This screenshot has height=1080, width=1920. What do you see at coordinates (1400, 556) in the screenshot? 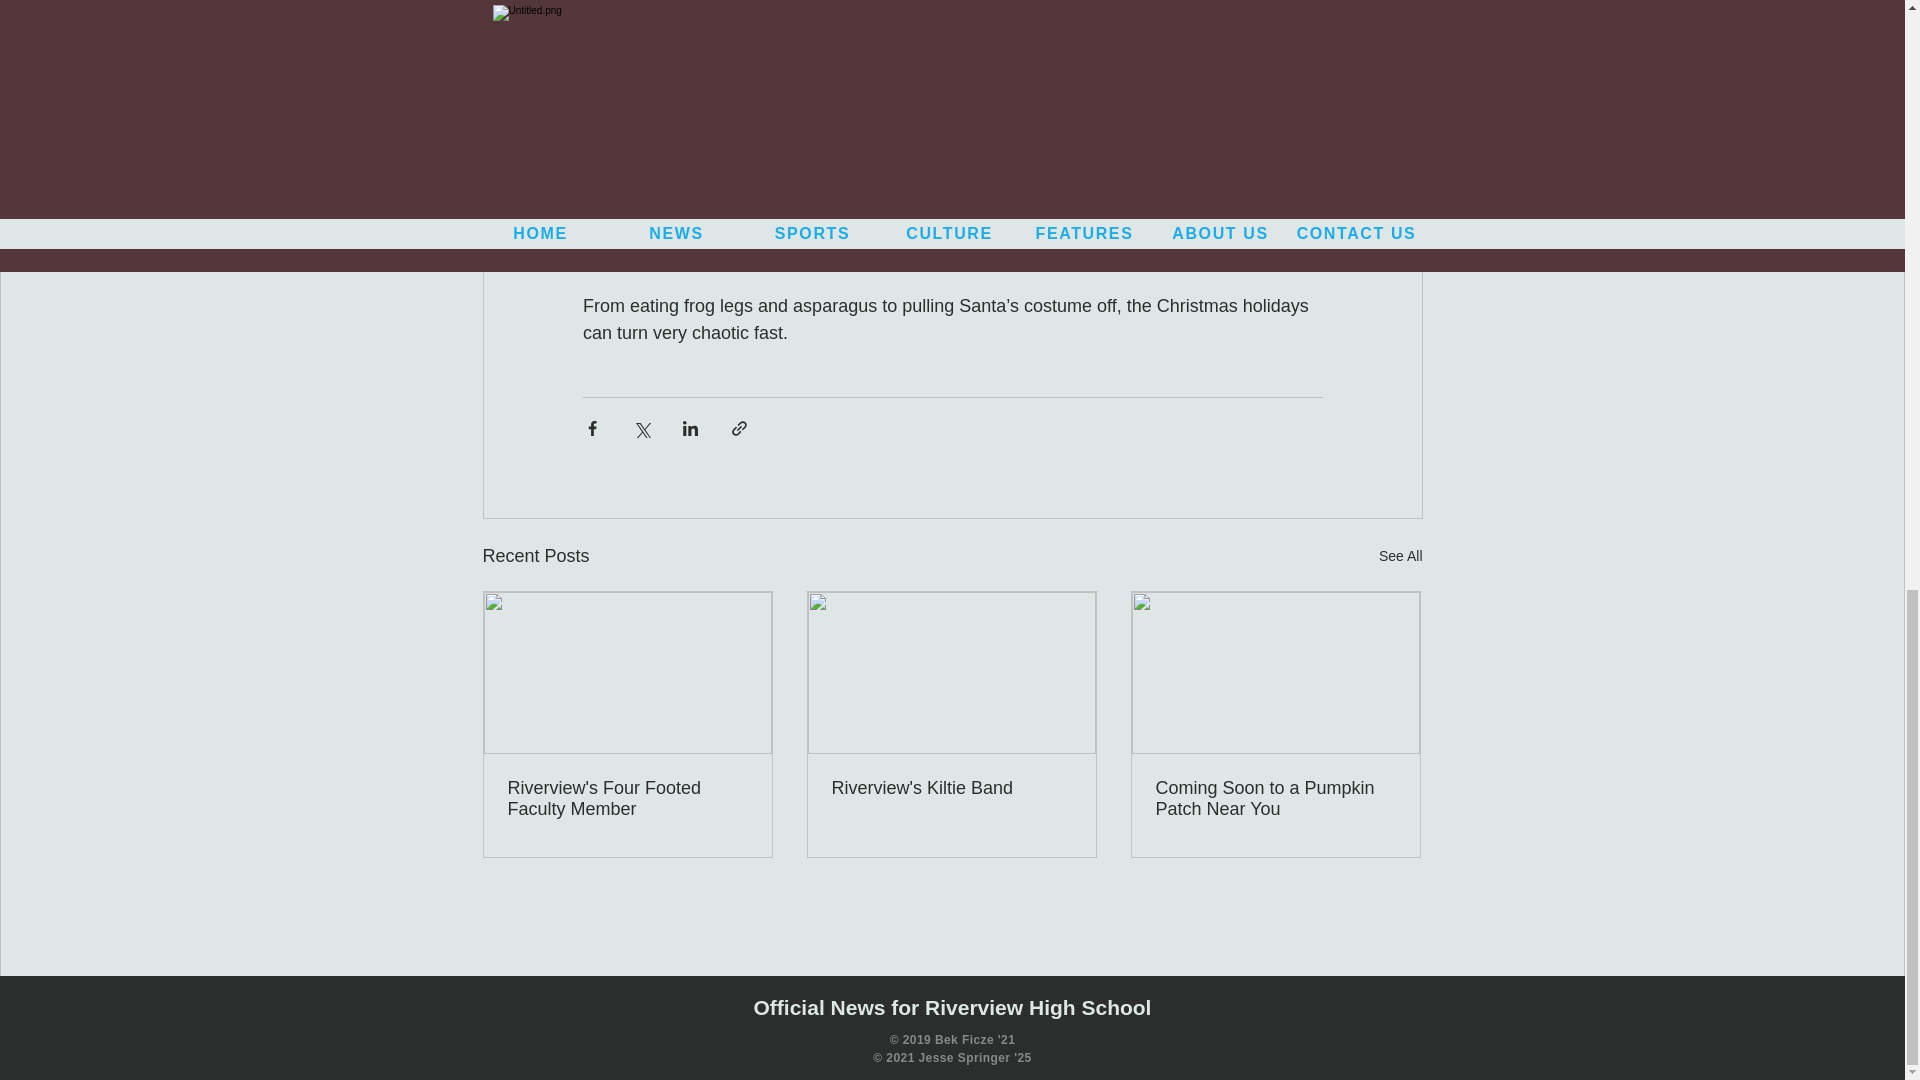
I see `See All` at bounding box center [1400, 556].